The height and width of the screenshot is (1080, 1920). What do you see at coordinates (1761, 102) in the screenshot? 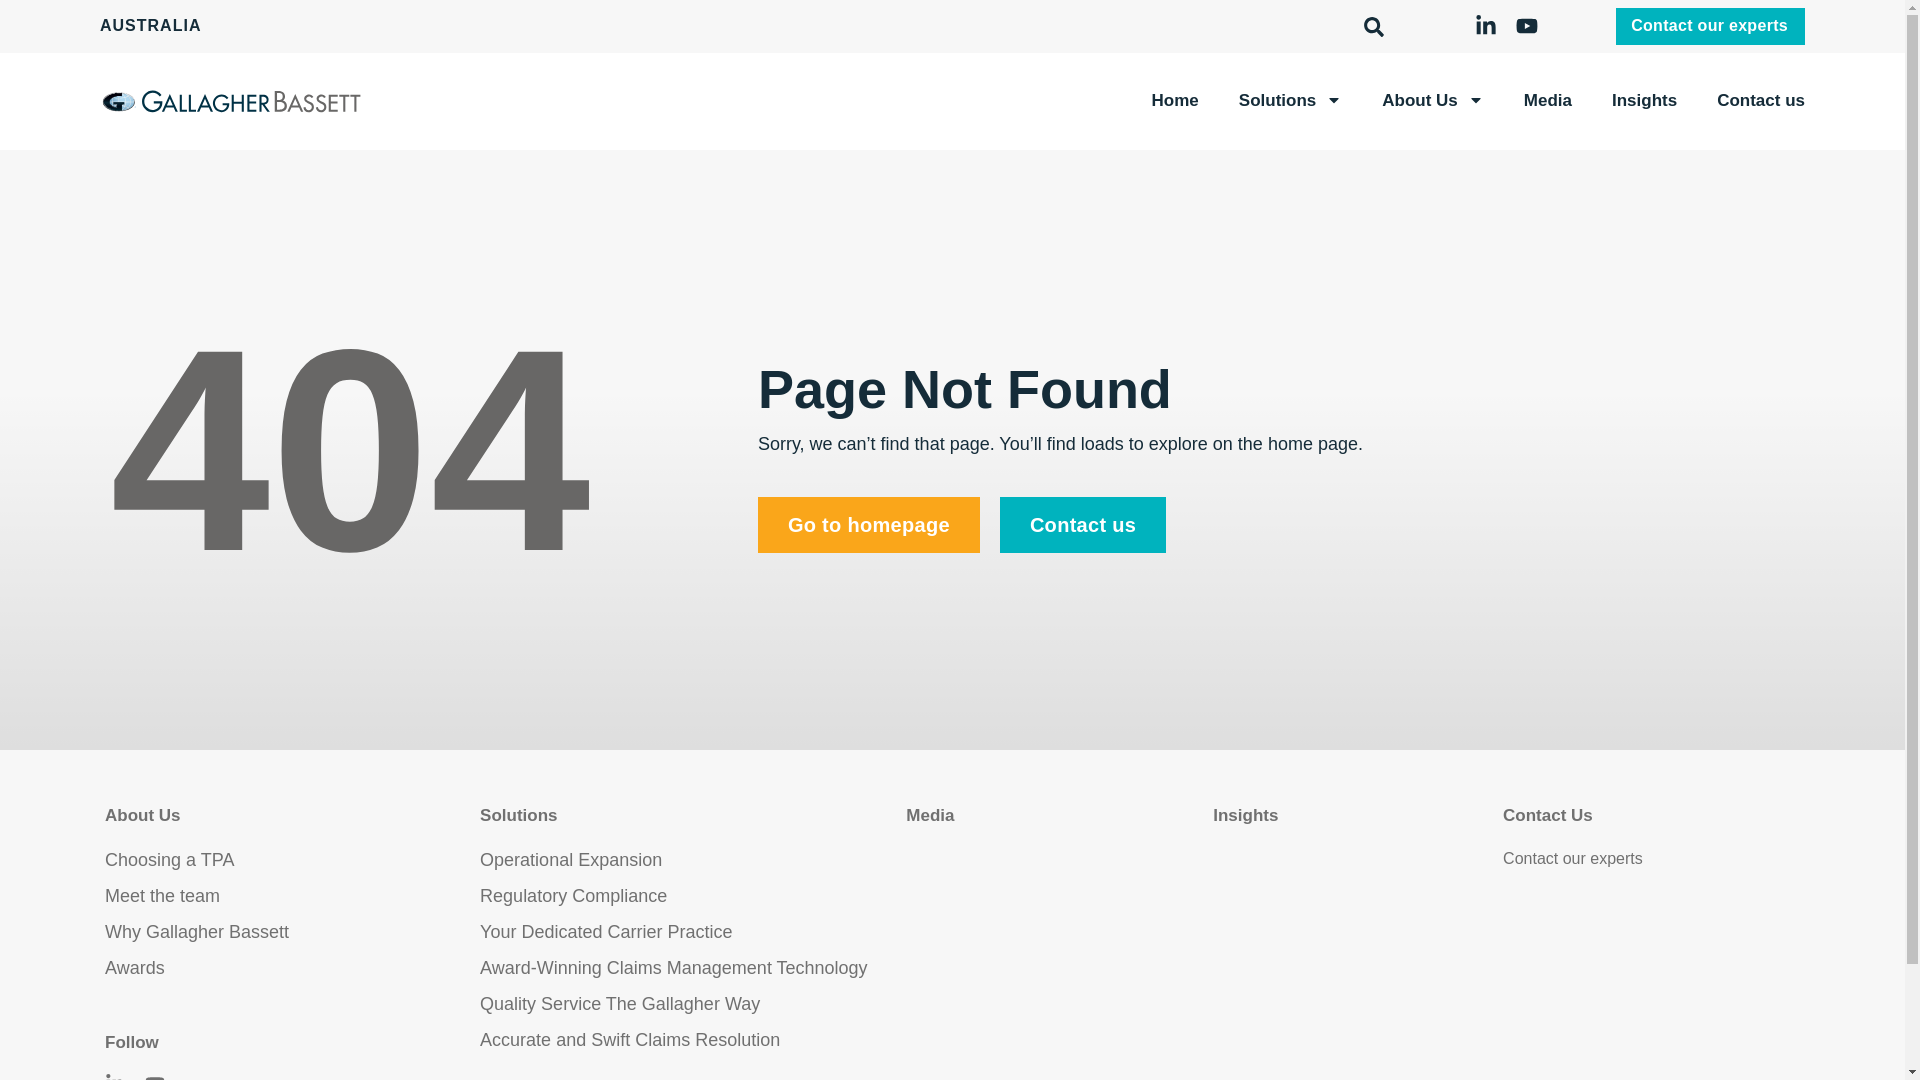
I see `Contact us` at bounding box center [1761, 102].